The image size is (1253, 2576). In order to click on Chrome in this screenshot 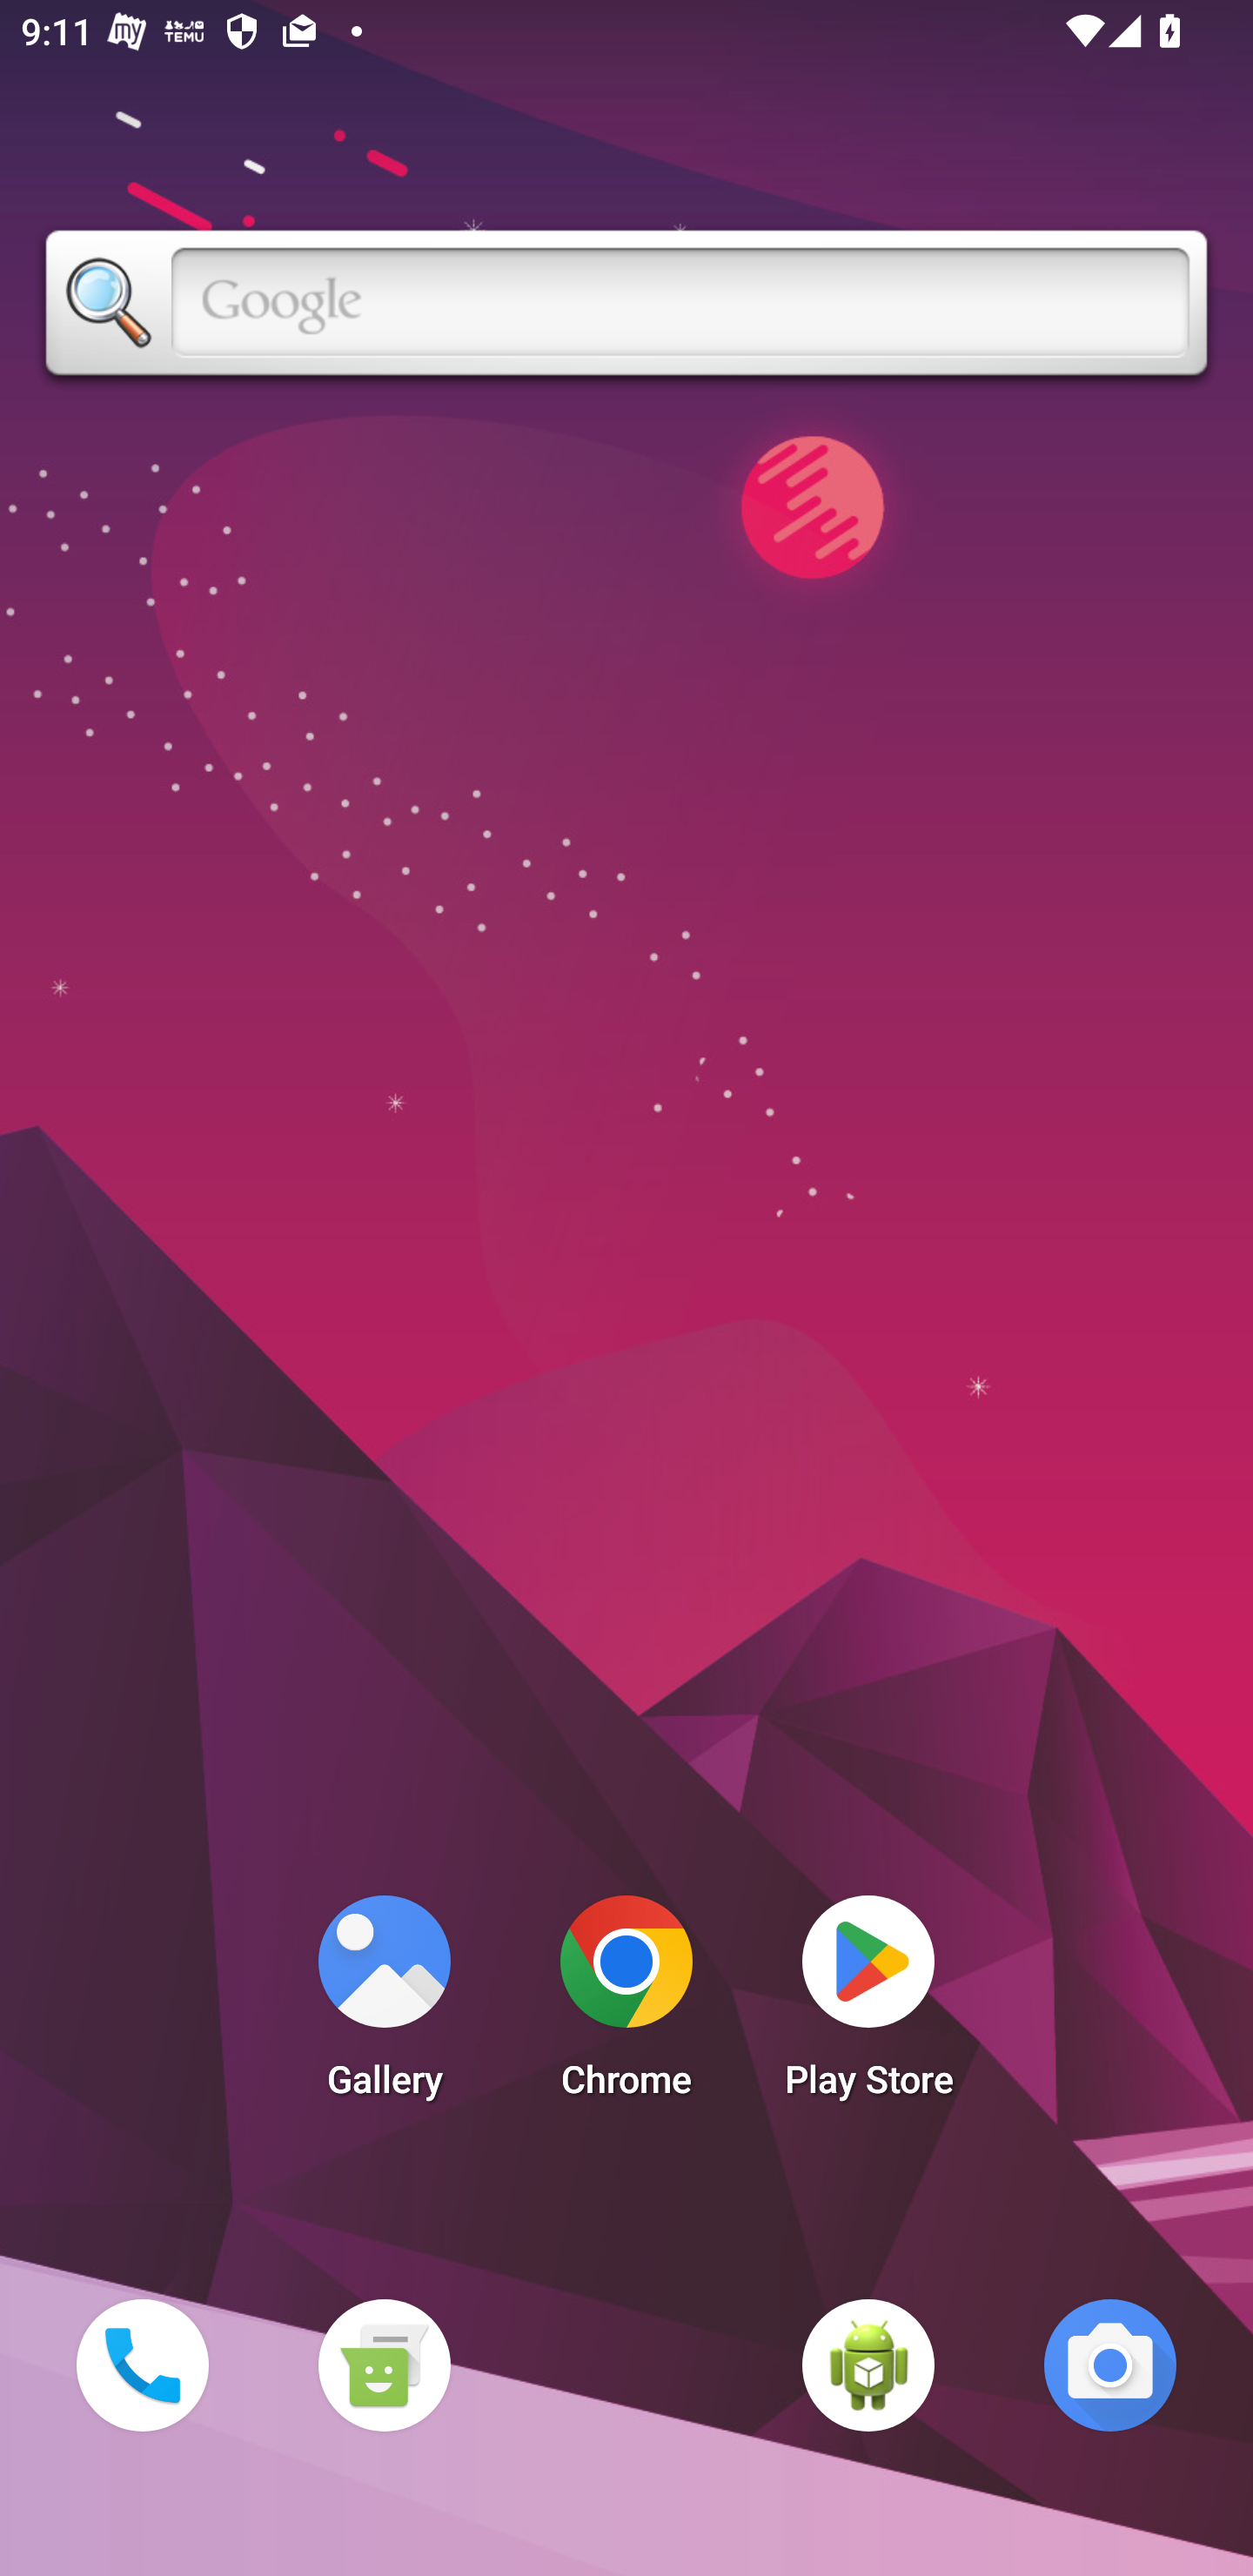, I will do `click(626, 2005)`.